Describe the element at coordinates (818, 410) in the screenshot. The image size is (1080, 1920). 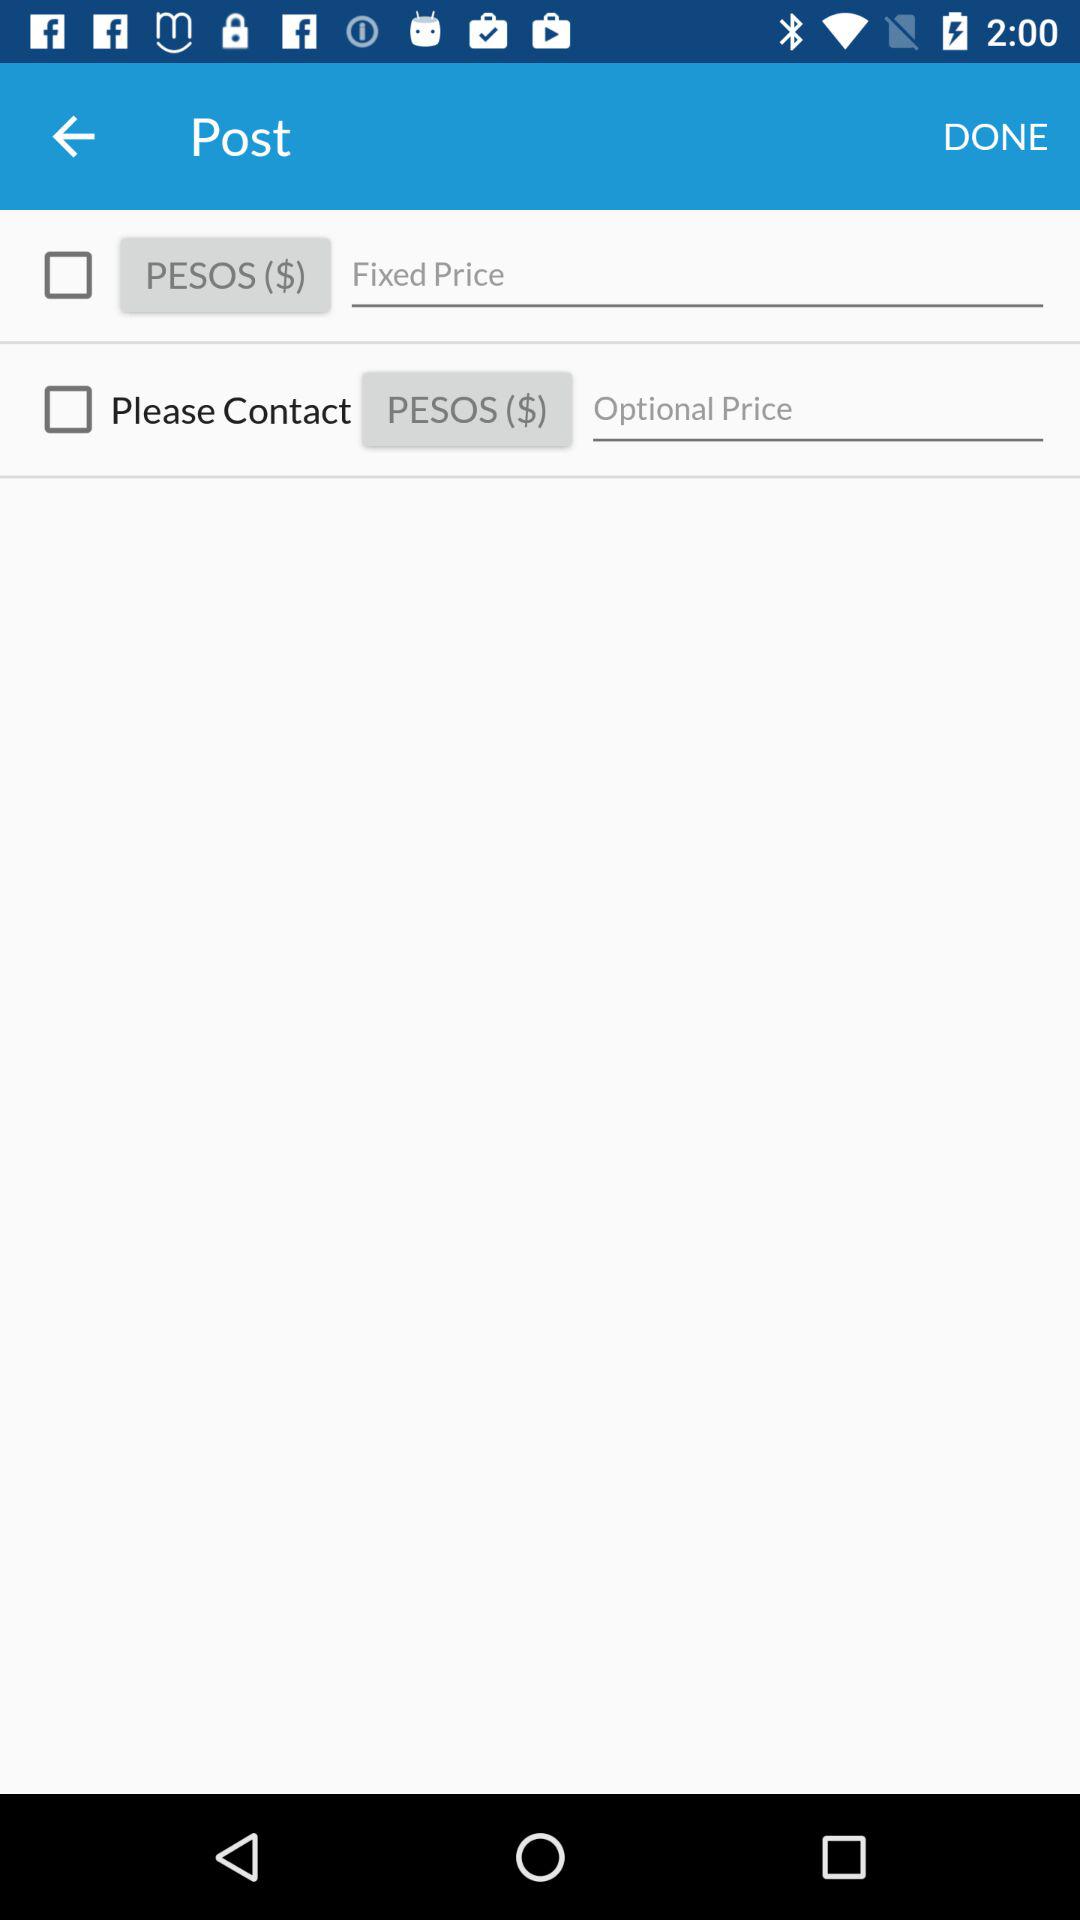
I see `optional price` at that location.